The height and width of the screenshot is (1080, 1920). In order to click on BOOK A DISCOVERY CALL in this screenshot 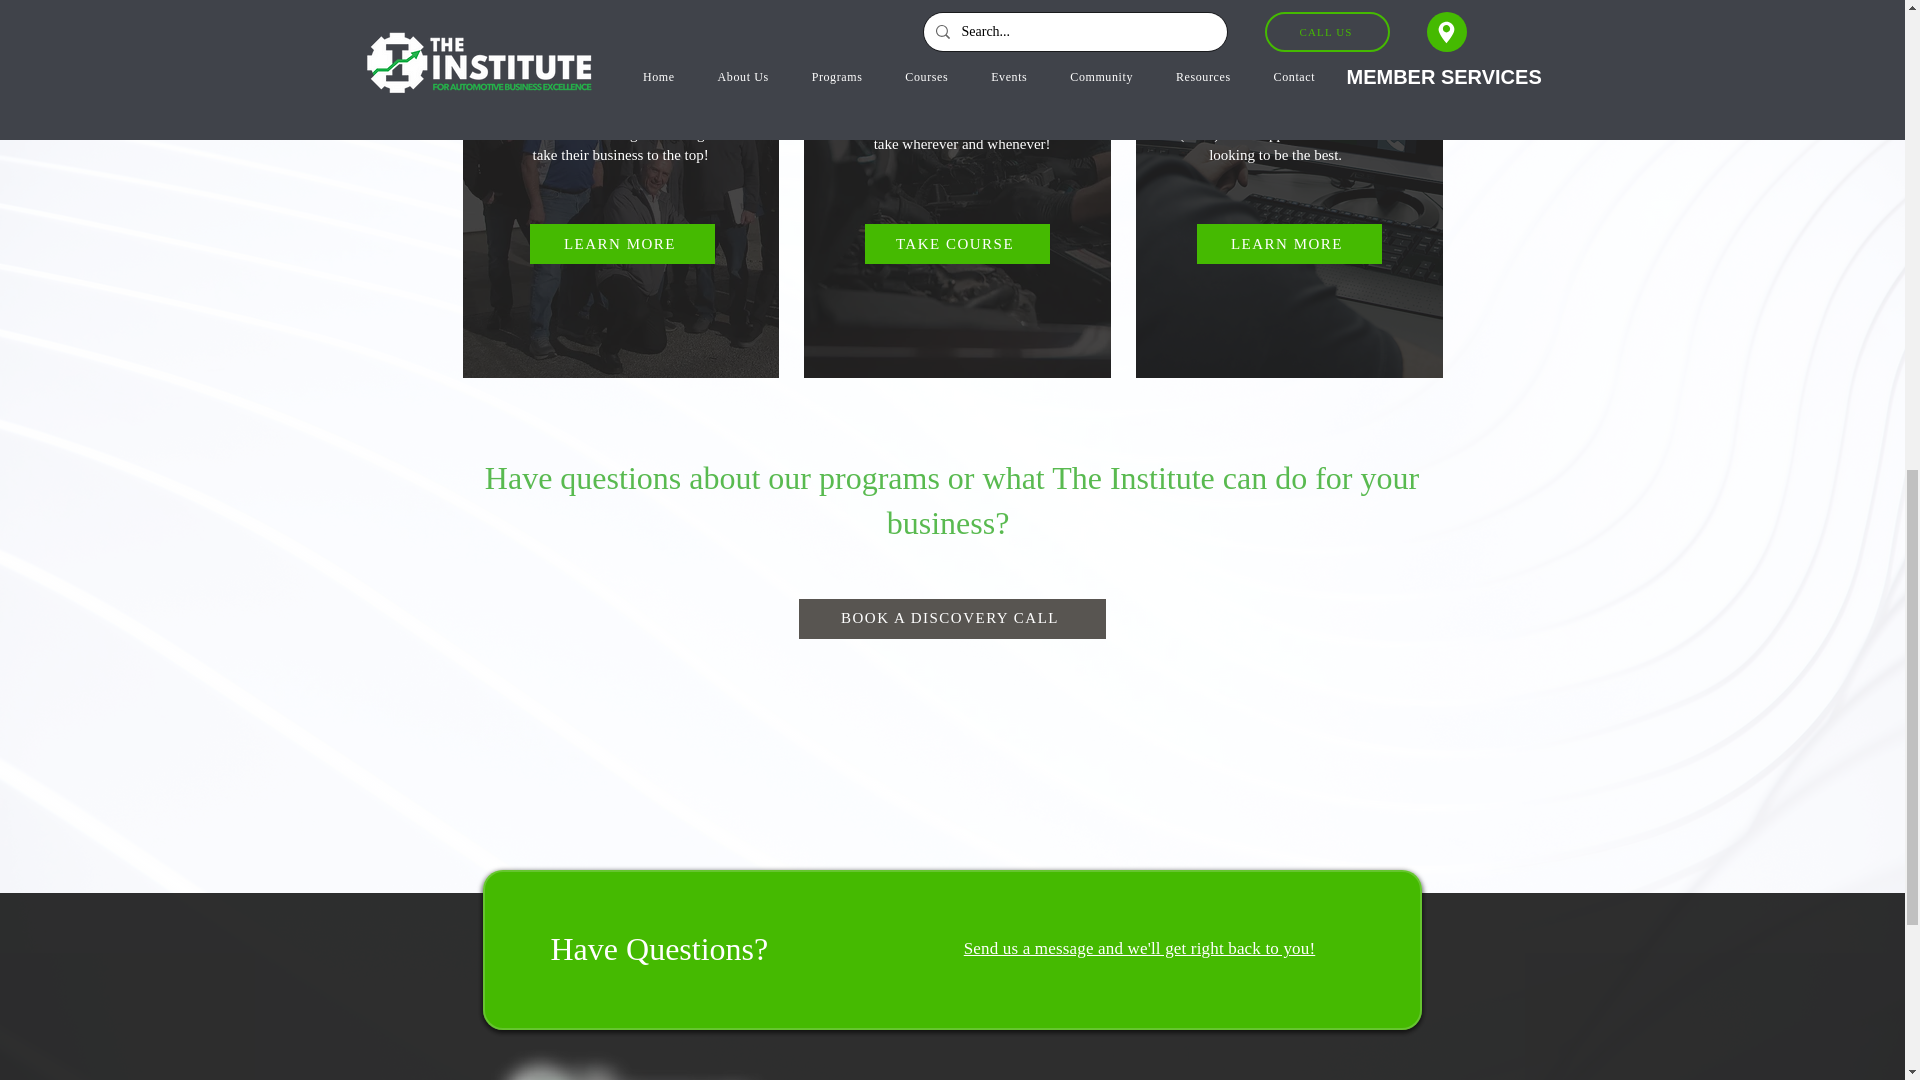, I will do `click(952, 619)`.